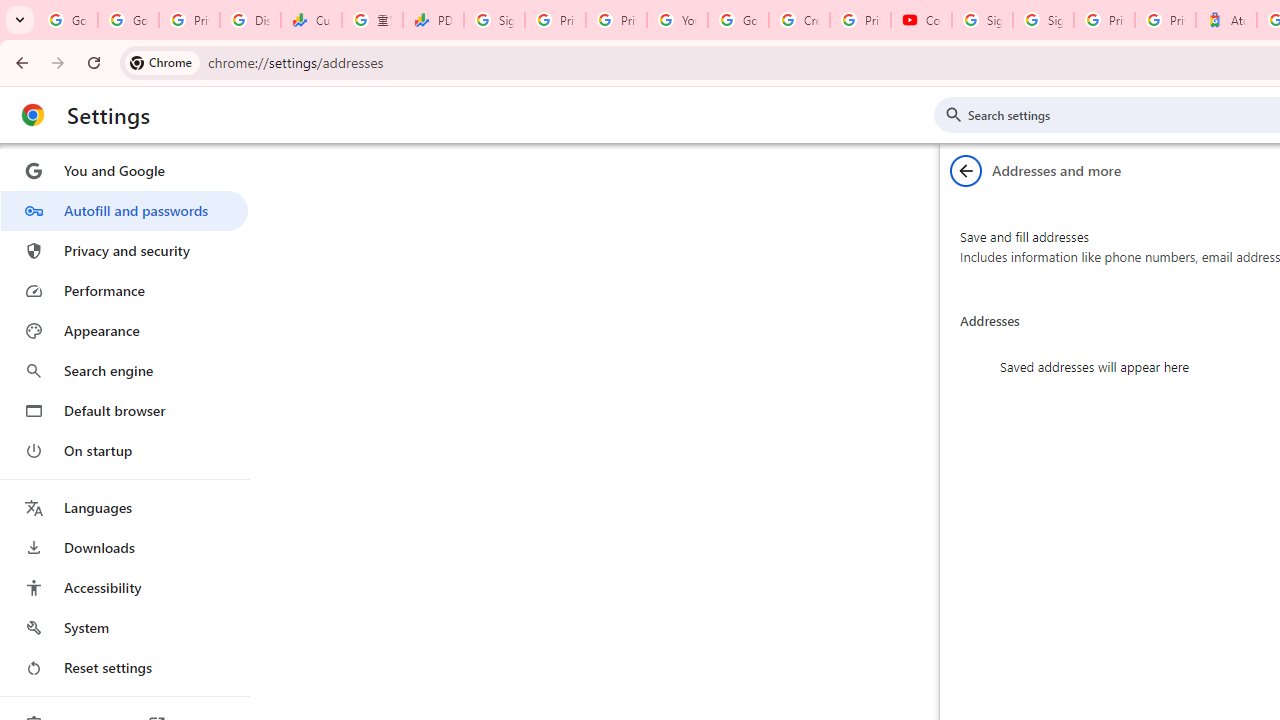 This screenshot has width=1280, height=720. What do you see at coordinates (494, 20) in the screenshot?
I see `Sign in - Google Accounts` at bounding box center [494, 20].